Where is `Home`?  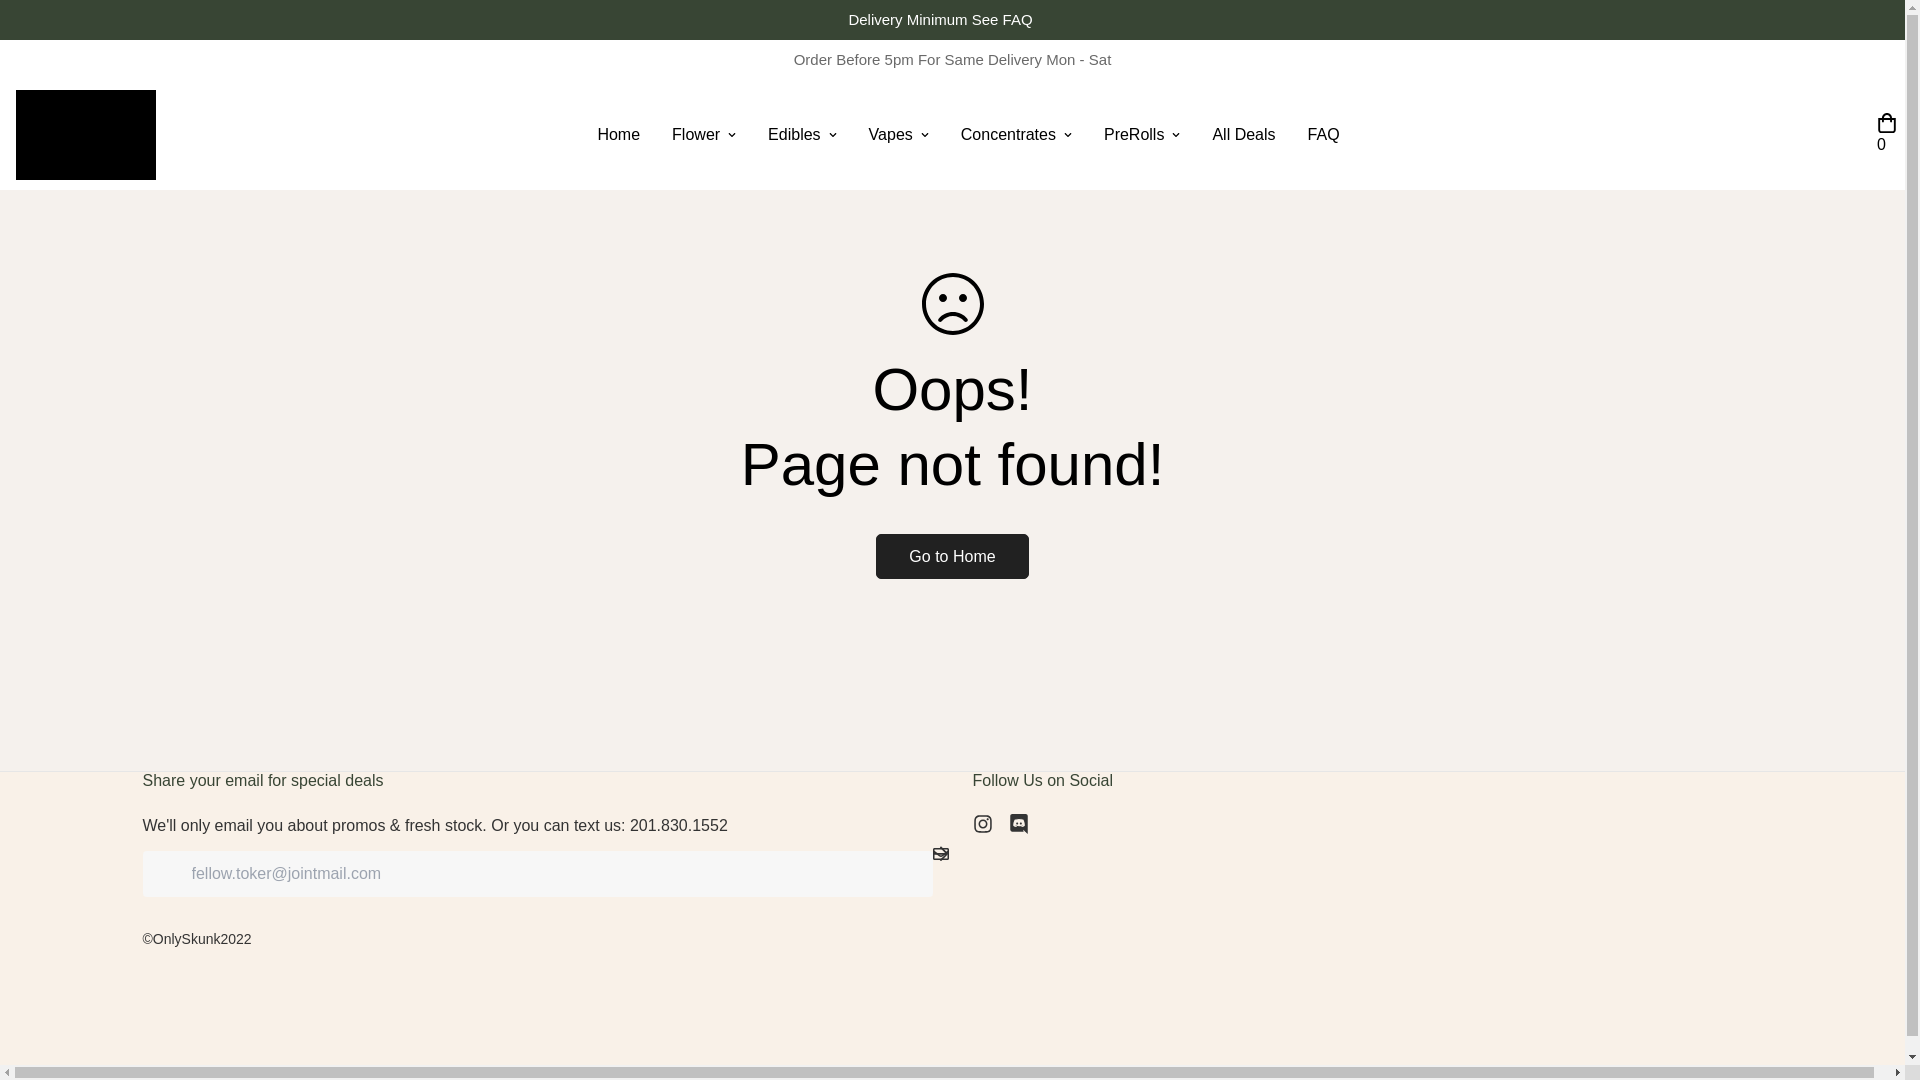
Home is located at coordinates (618, 134).